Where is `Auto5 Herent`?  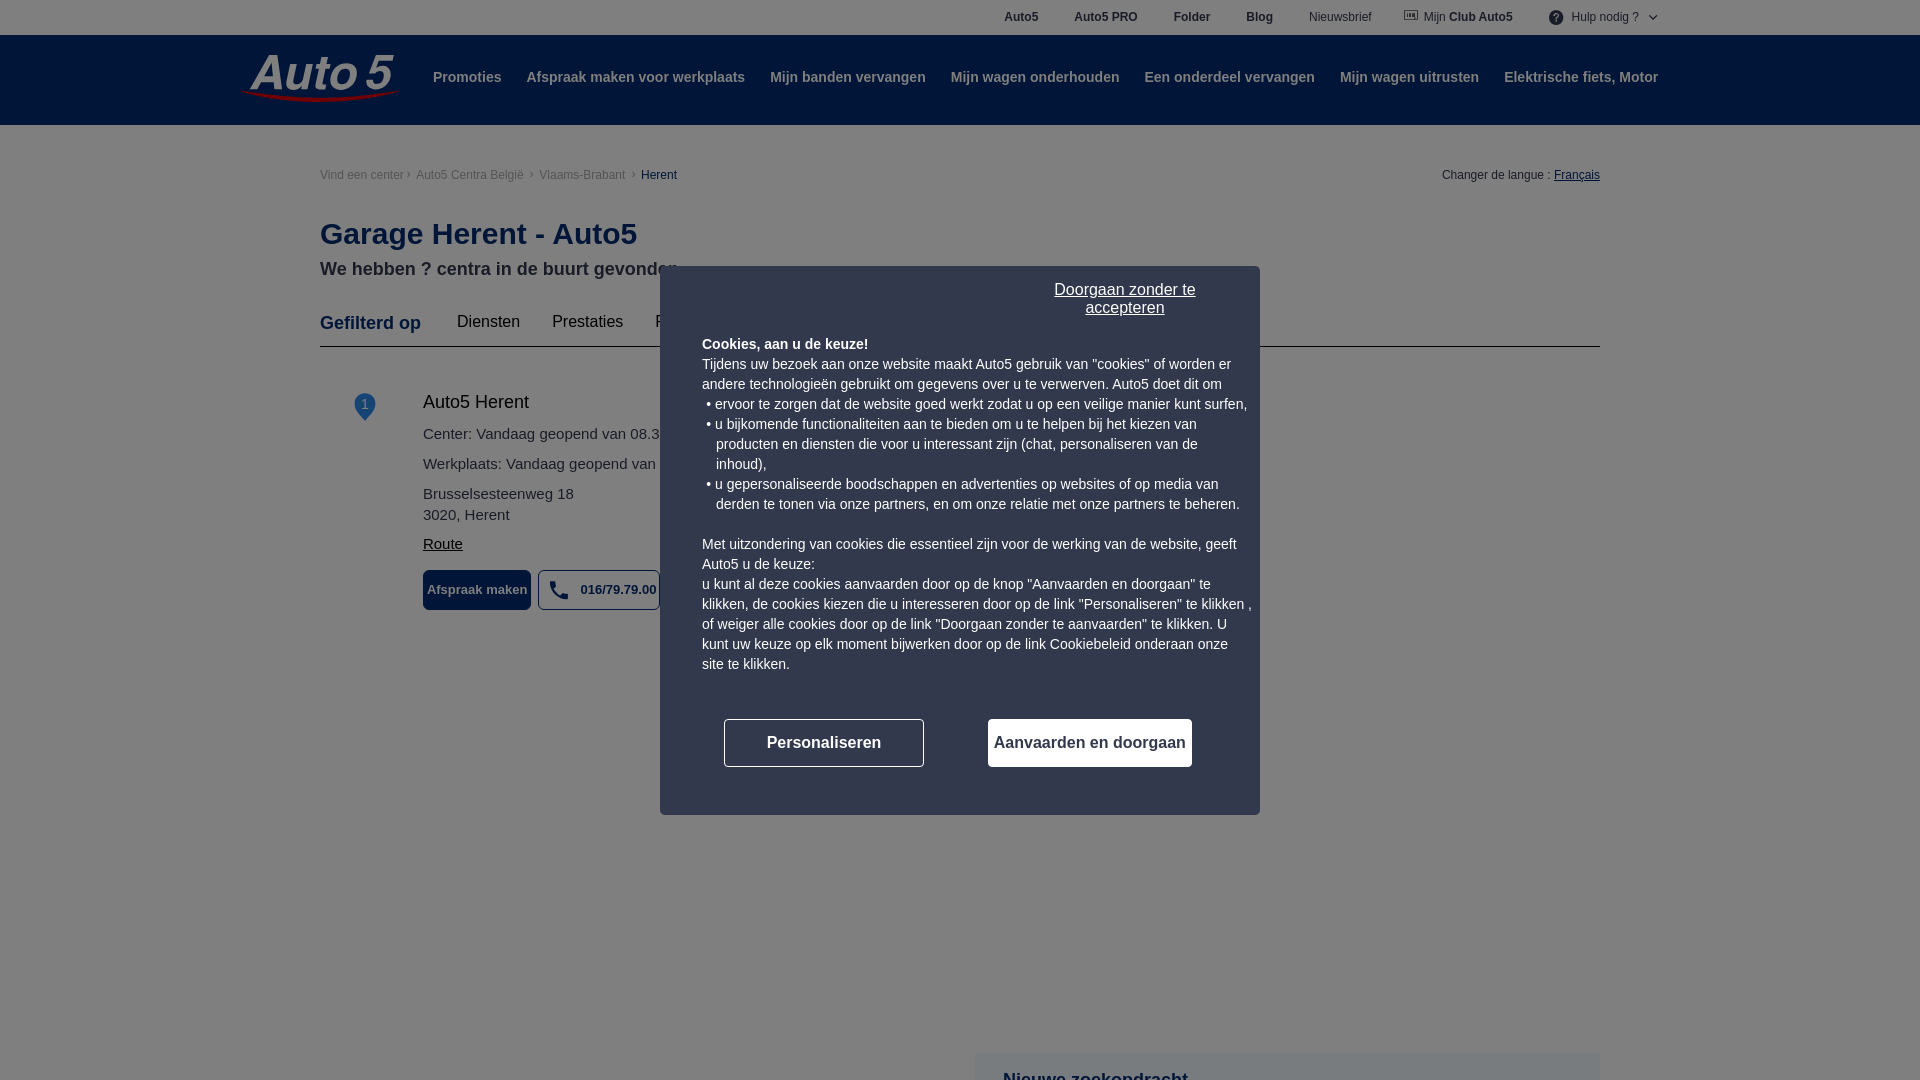 Auto5 Herent is located at coordinates (476, 402).